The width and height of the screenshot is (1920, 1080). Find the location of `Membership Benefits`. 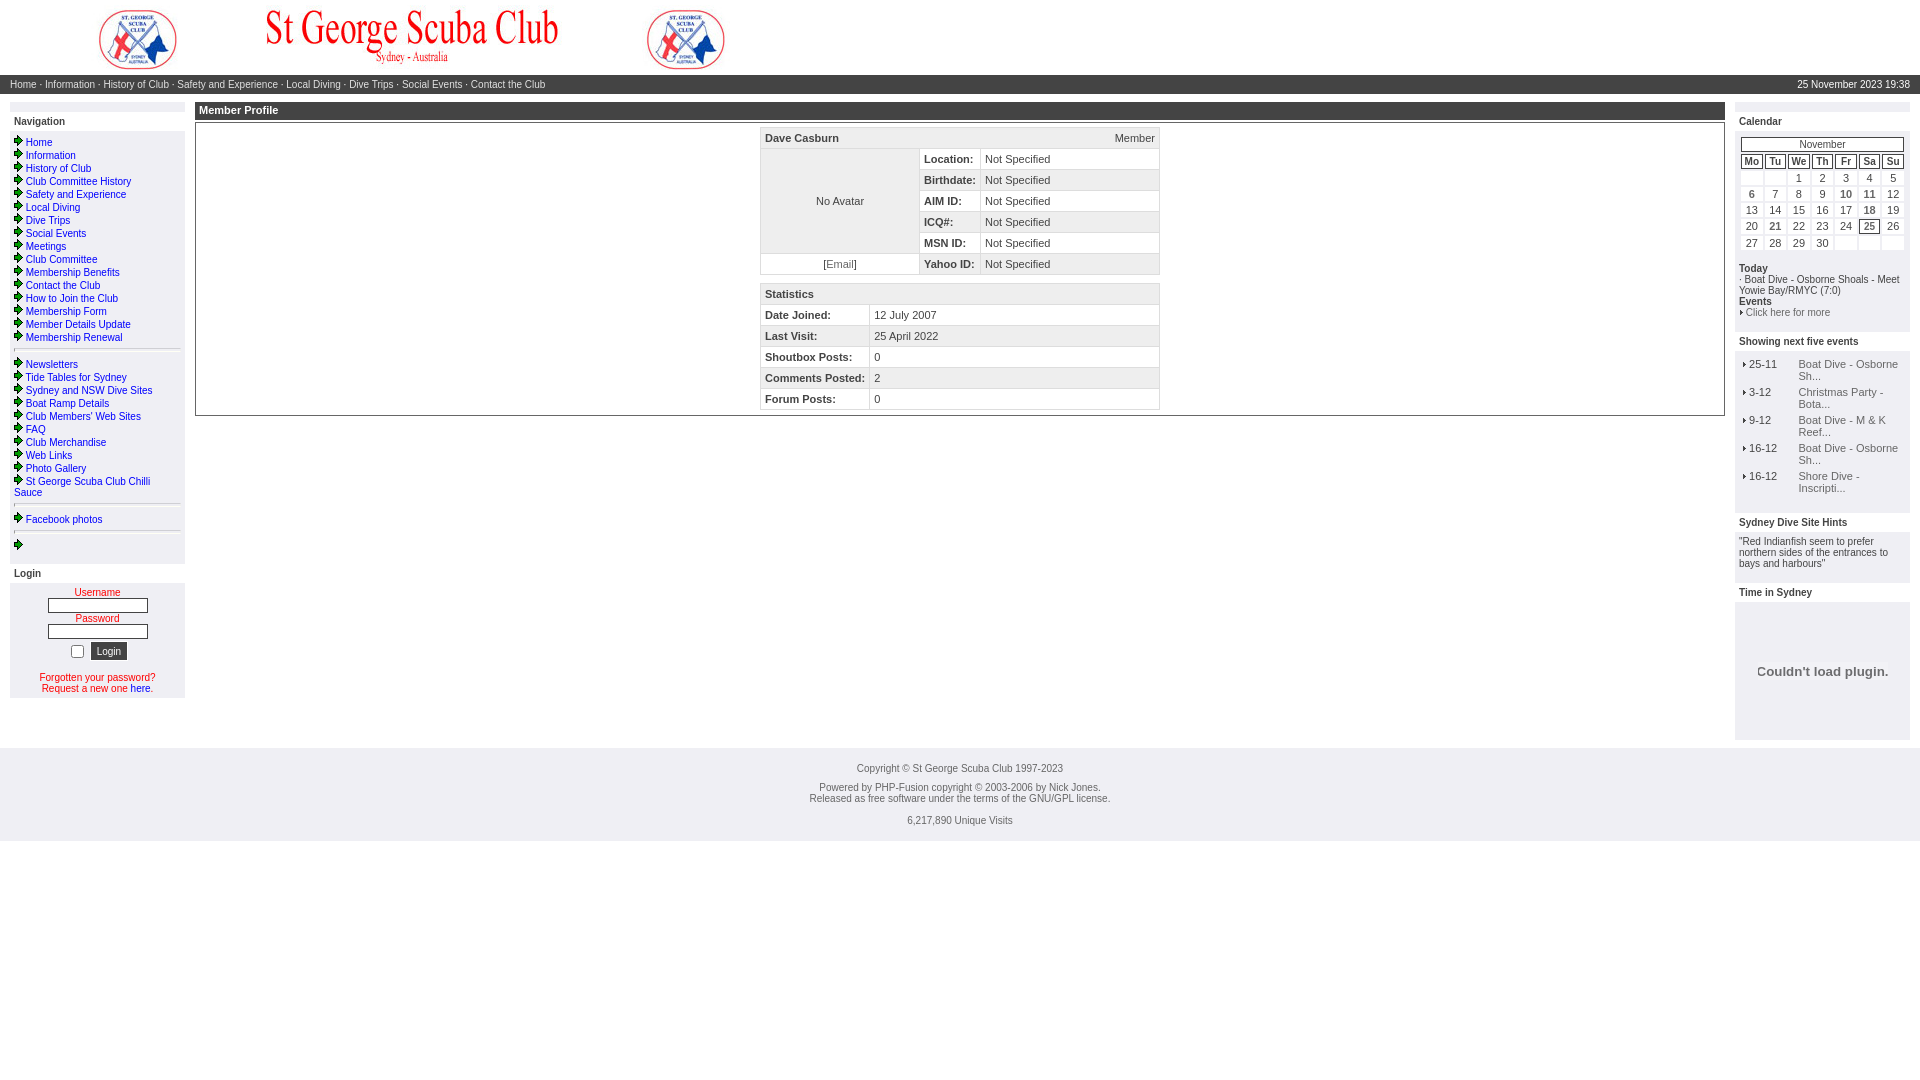

Membership Benefits is located at coordinates (73, 272).